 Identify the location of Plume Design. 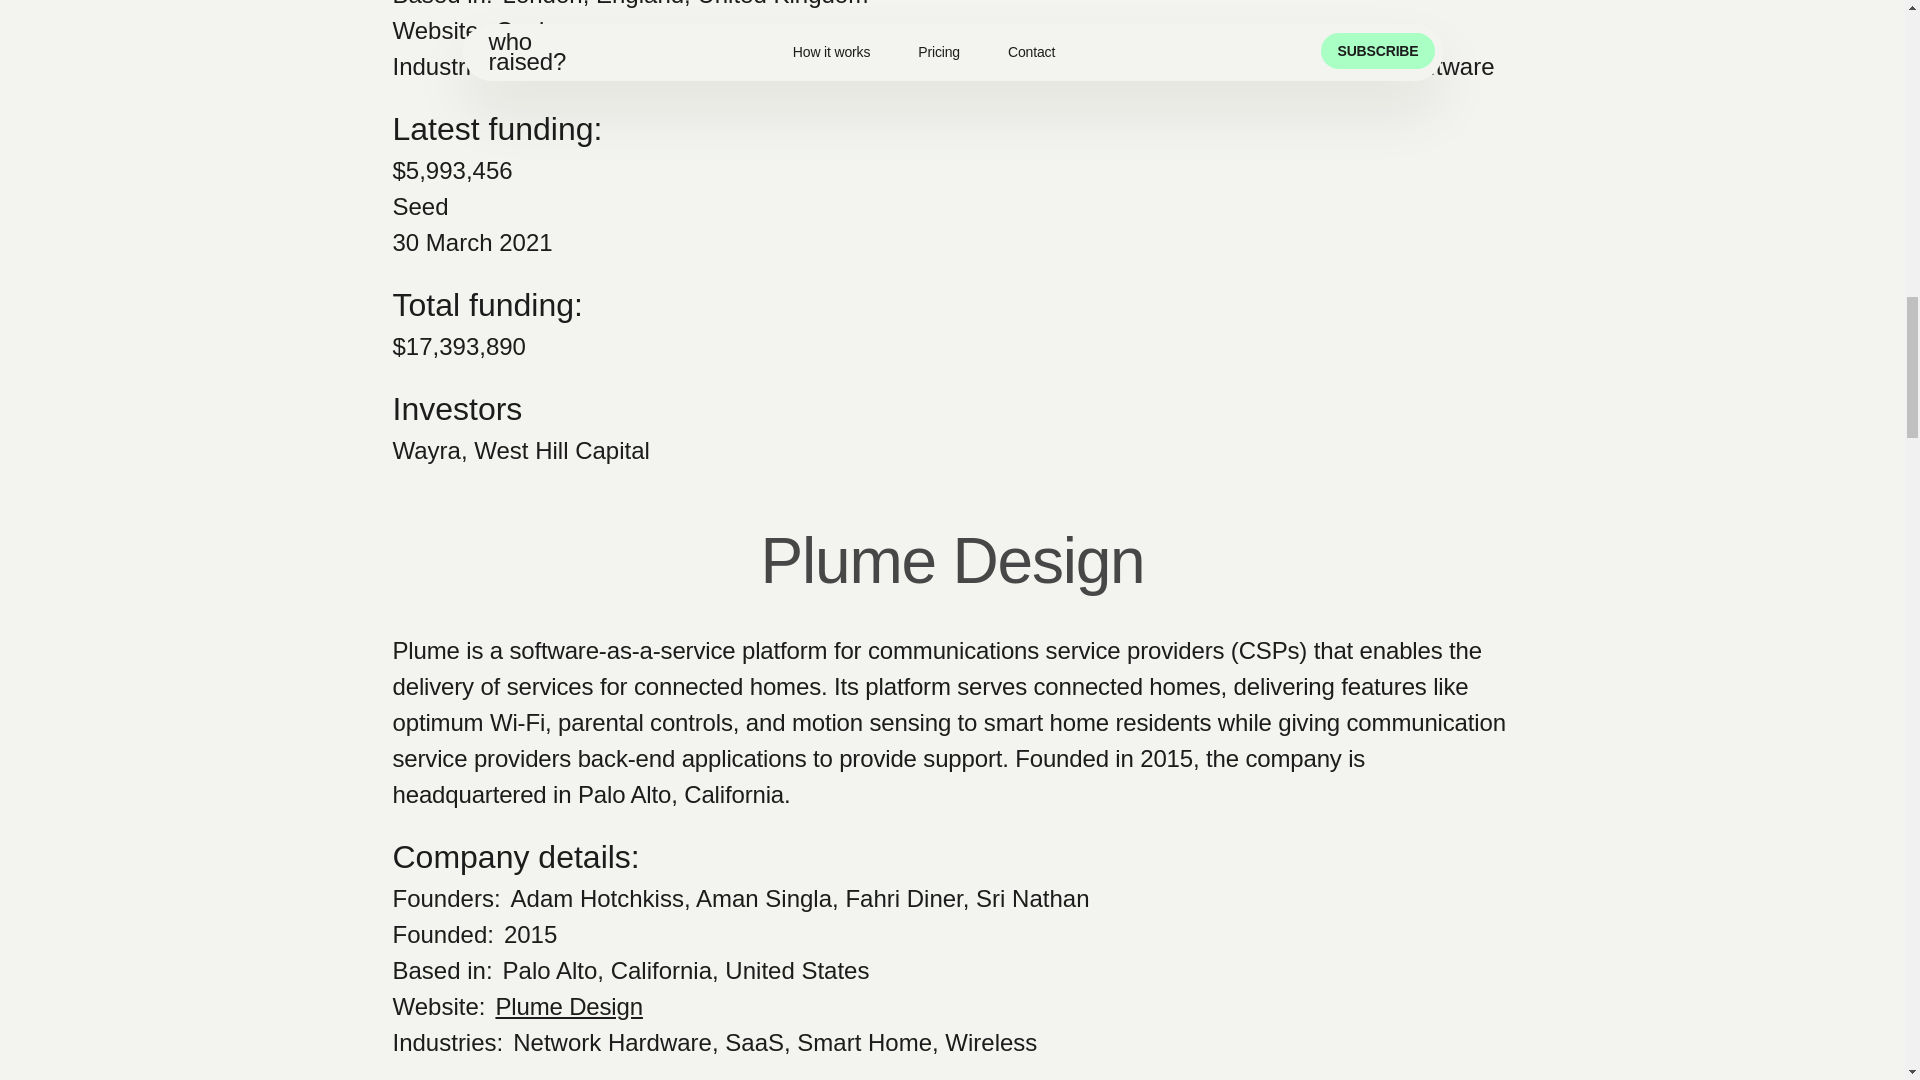
(568, 1006).